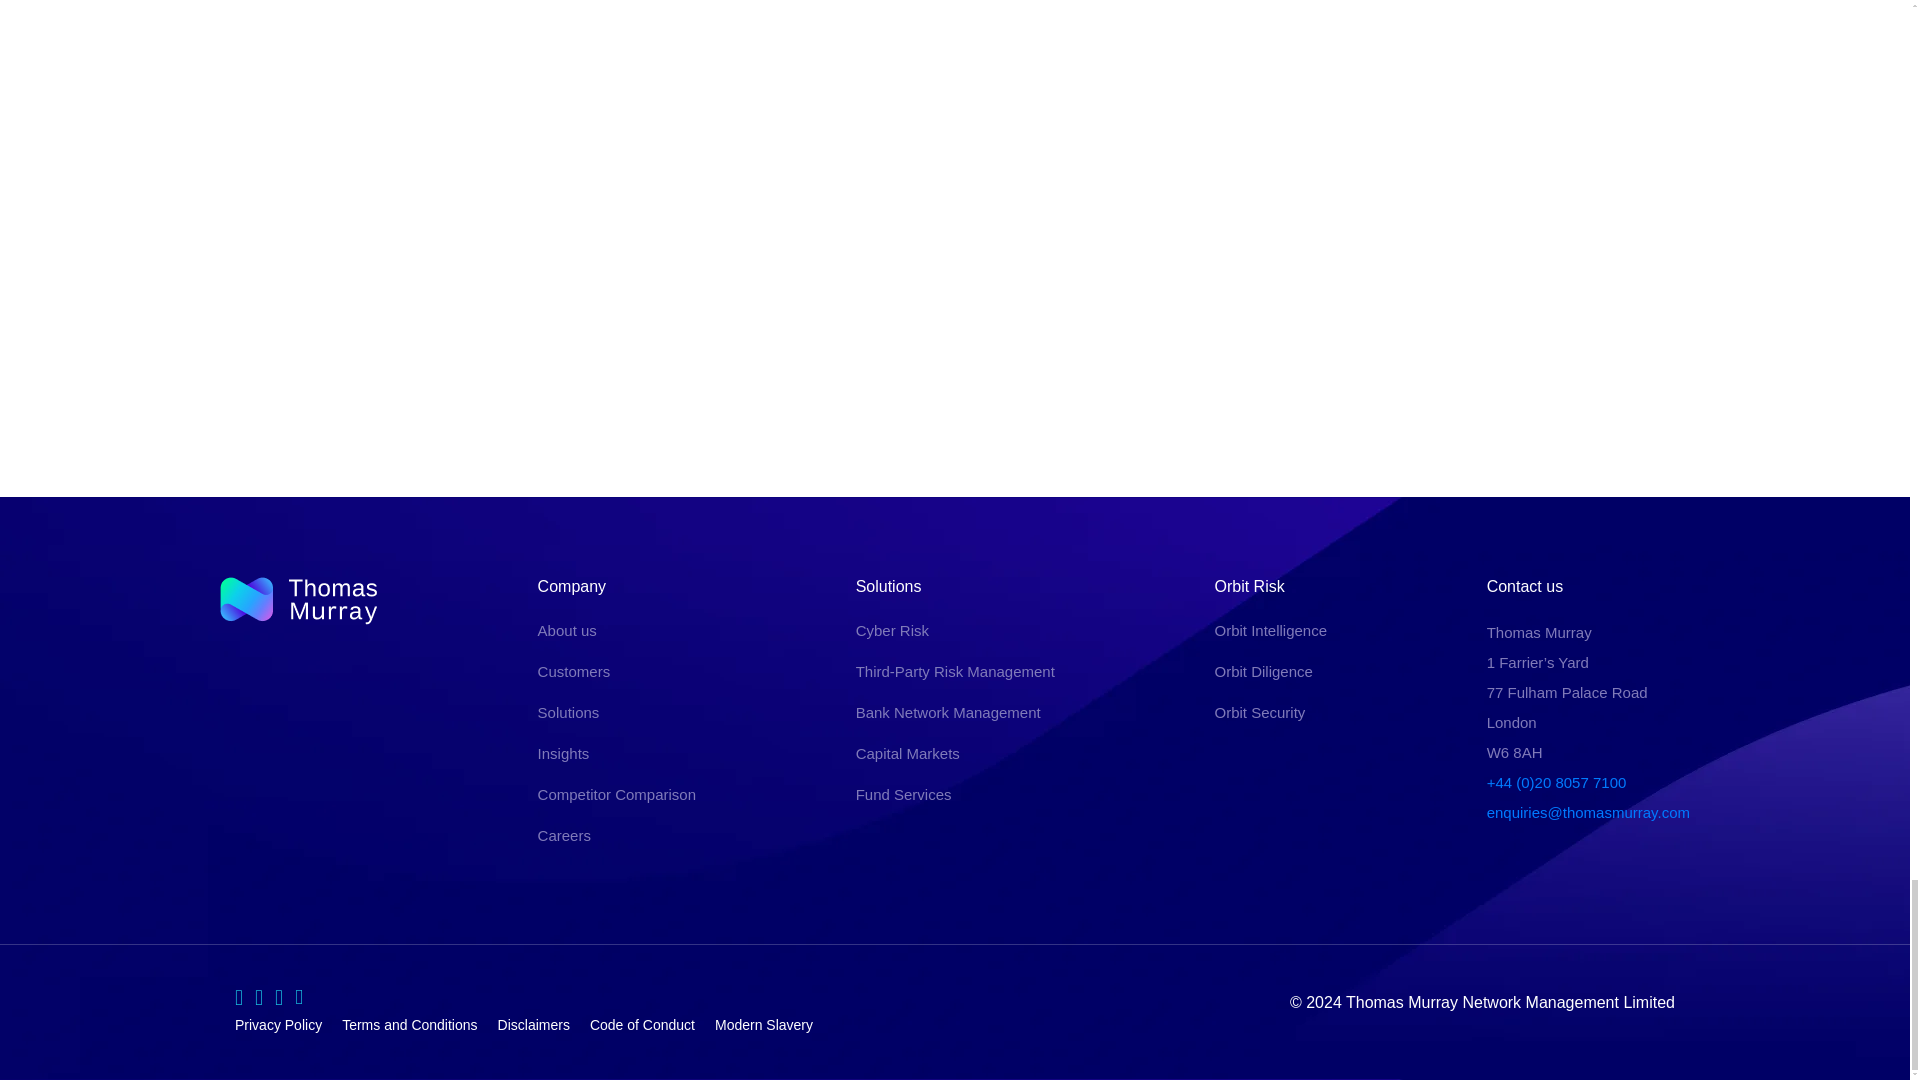 Image resolution: width=1920 pixels, height=1080 pixels. Describe the element at coordinates (568, 712) in the screenshot. I see `Solutions` at that location.